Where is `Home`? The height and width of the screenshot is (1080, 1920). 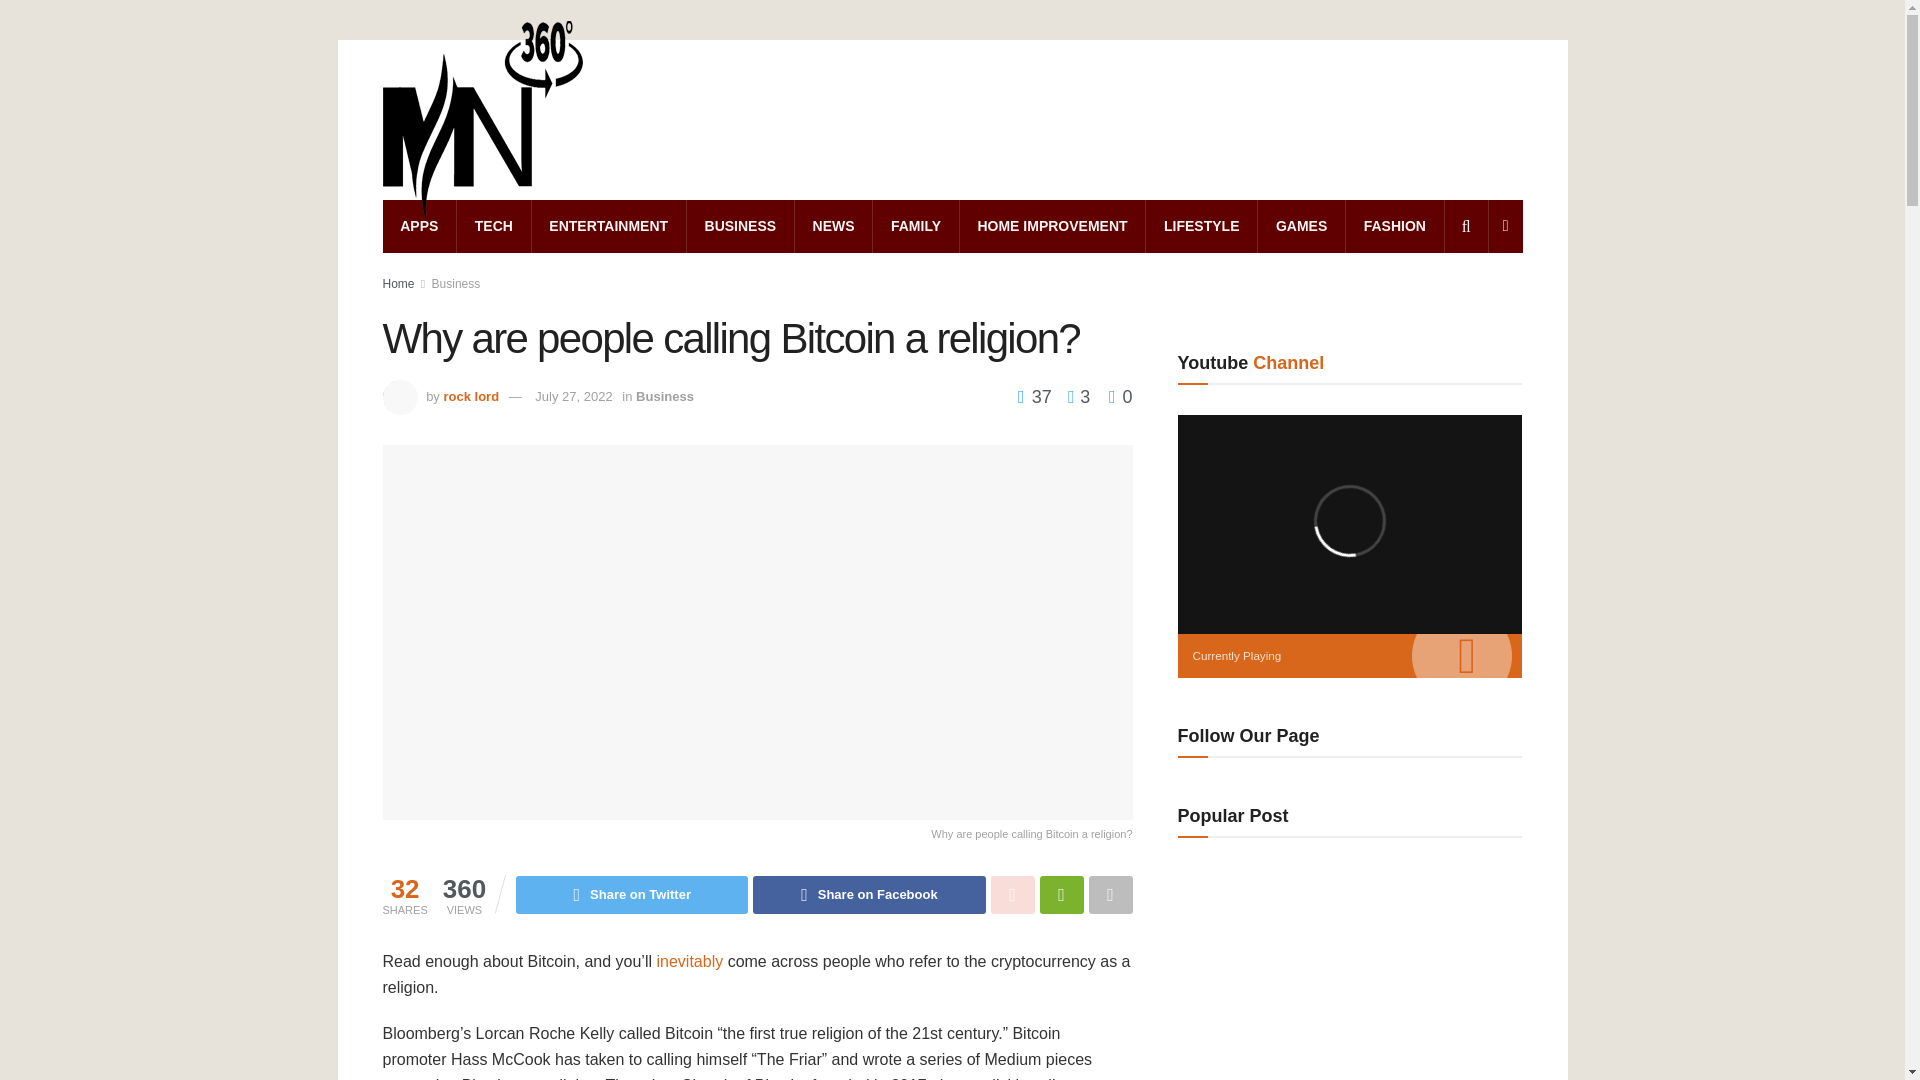 Home is located at coordinates (398, 283).